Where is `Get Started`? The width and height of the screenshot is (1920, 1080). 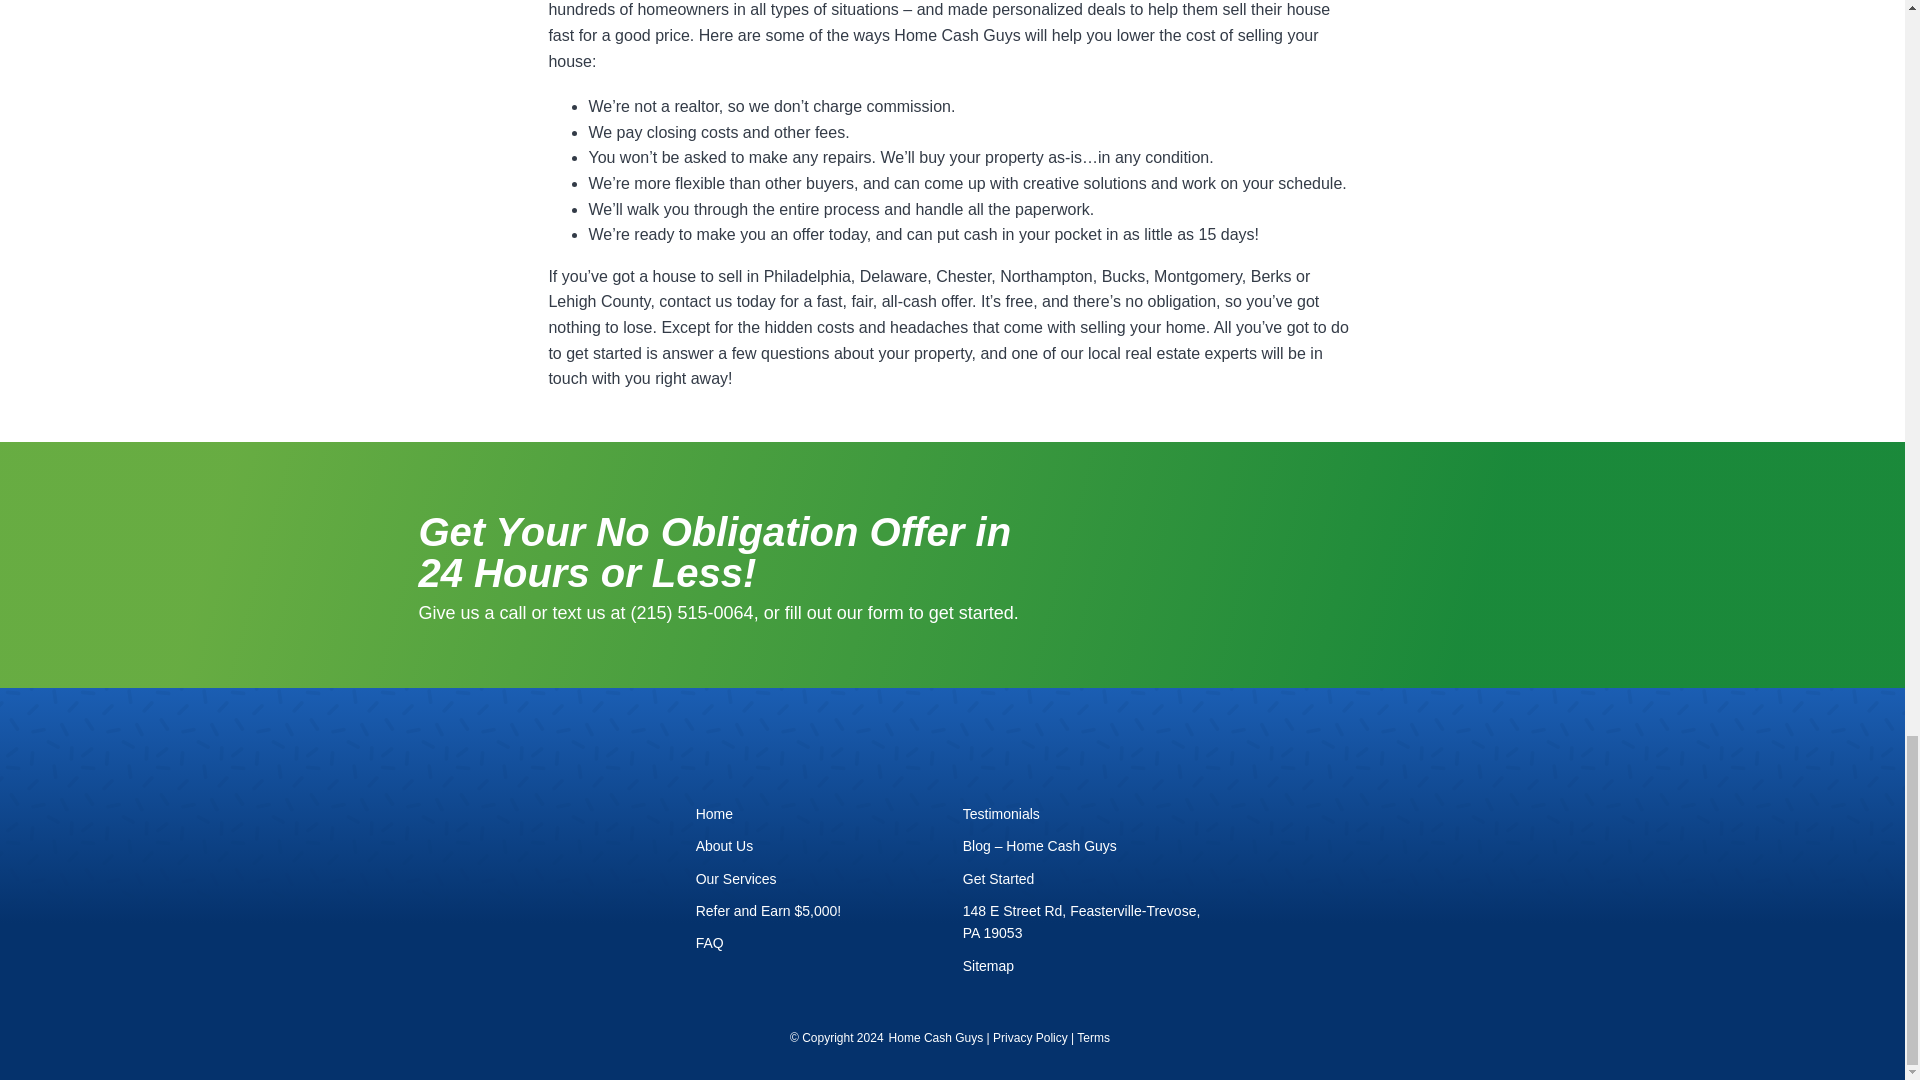 Get Started is located at coordinates (1086, 878).